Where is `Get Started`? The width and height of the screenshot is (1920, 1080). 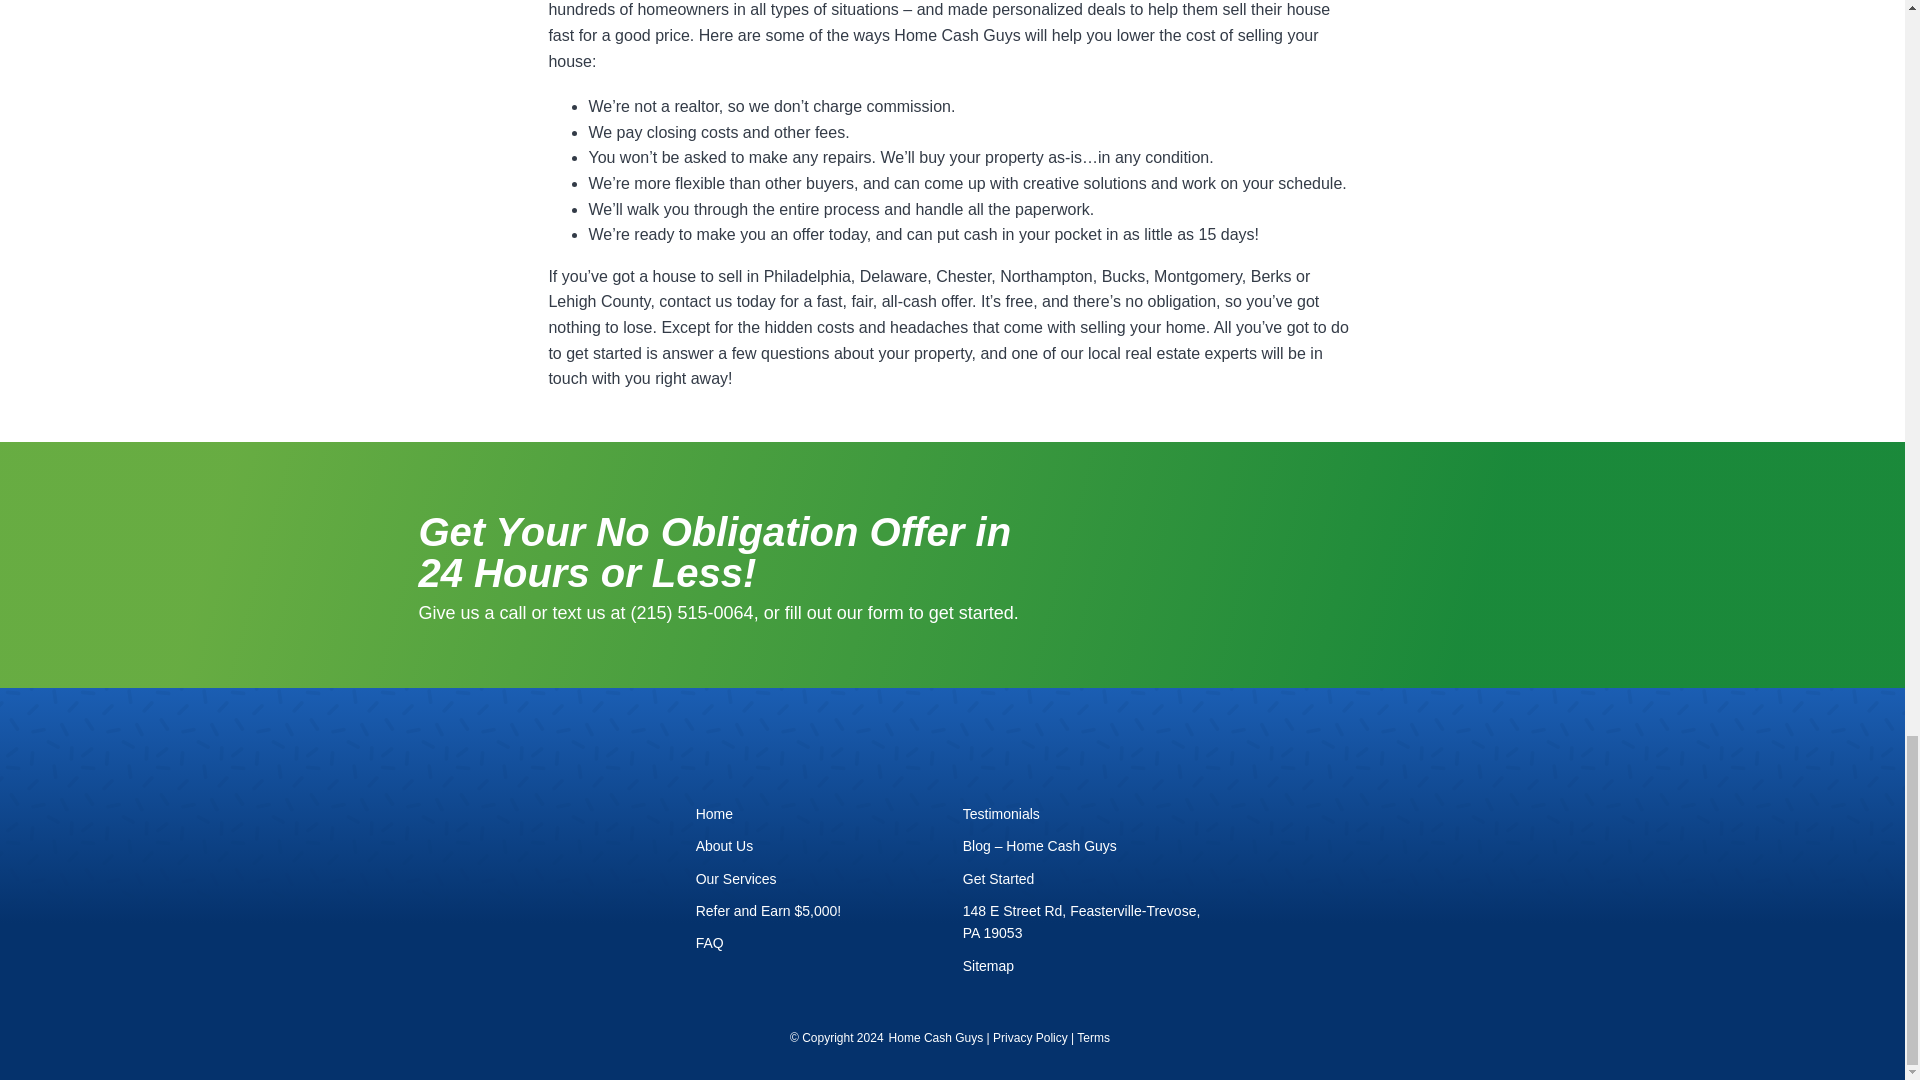 Get Started is located at coordinates (1086, 878).